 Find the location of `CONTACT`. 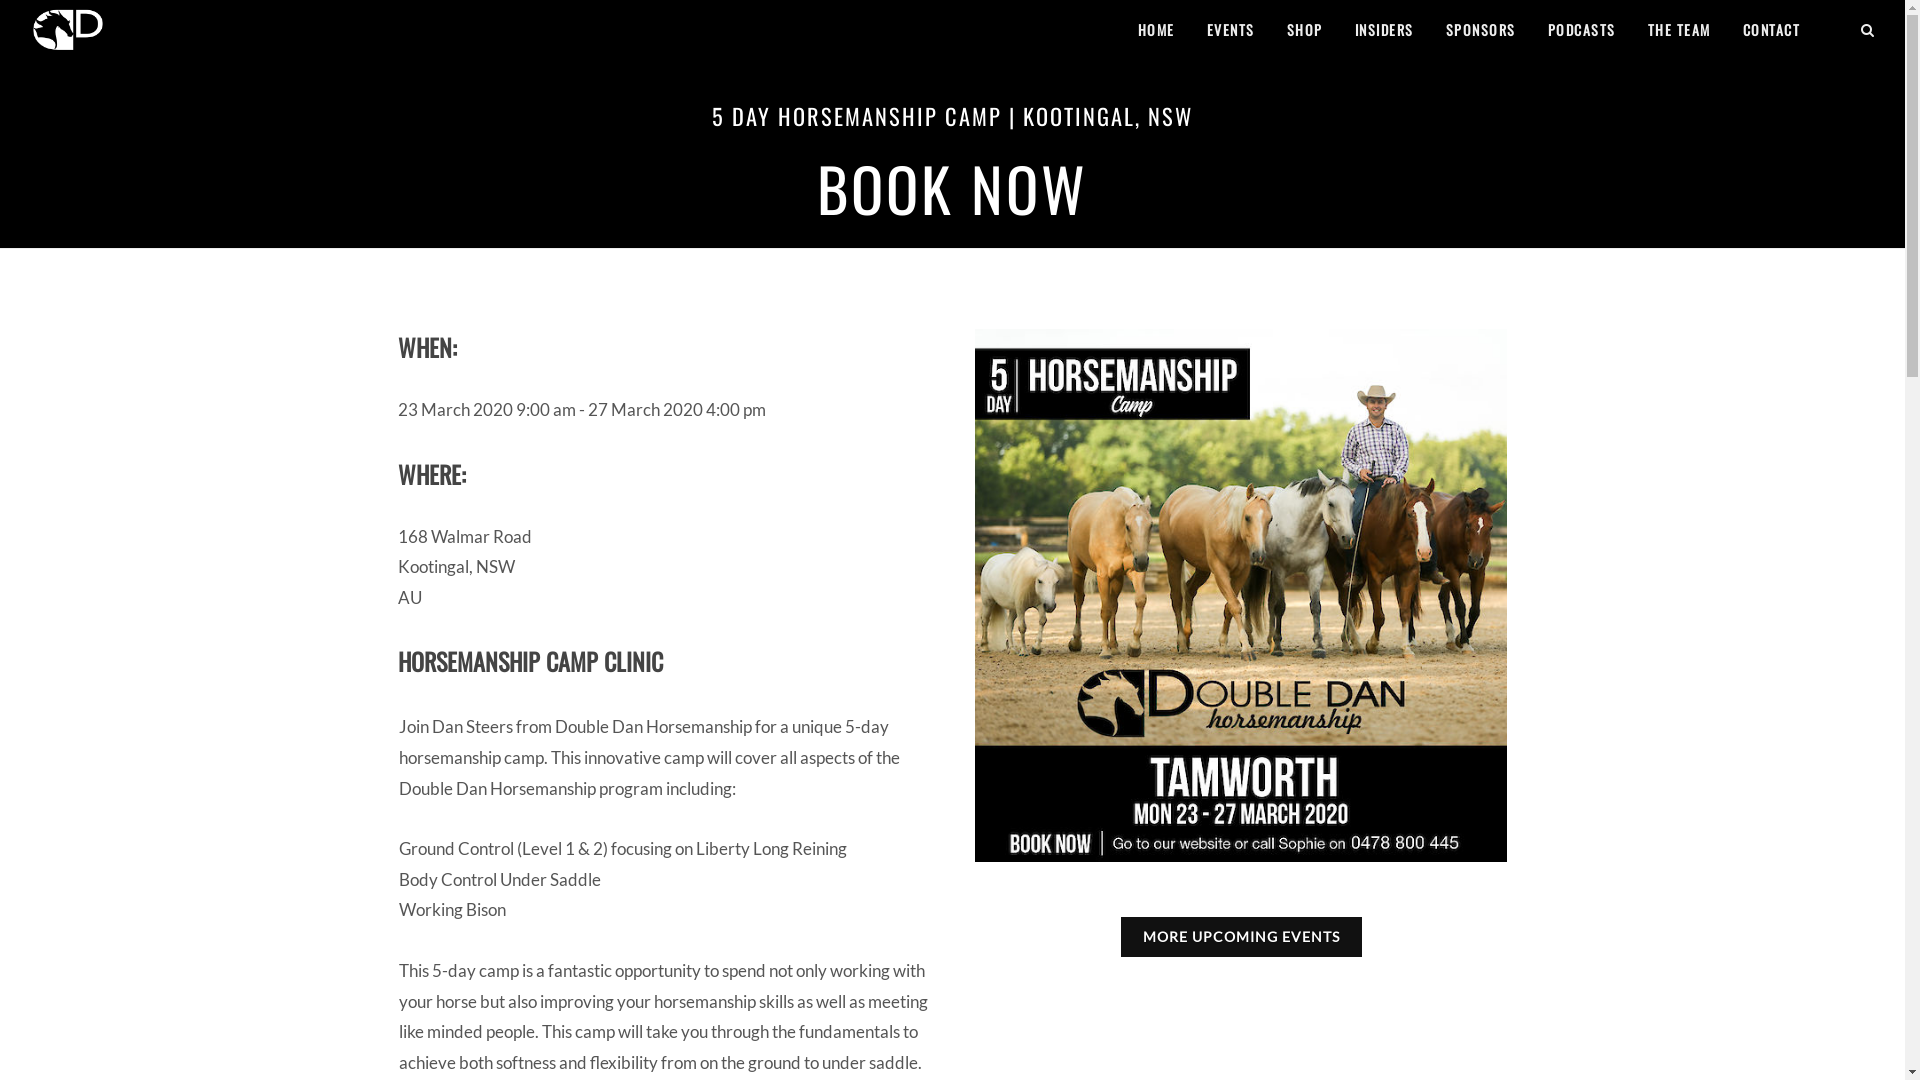

CONTACT is located at coordinates (1772, 30).